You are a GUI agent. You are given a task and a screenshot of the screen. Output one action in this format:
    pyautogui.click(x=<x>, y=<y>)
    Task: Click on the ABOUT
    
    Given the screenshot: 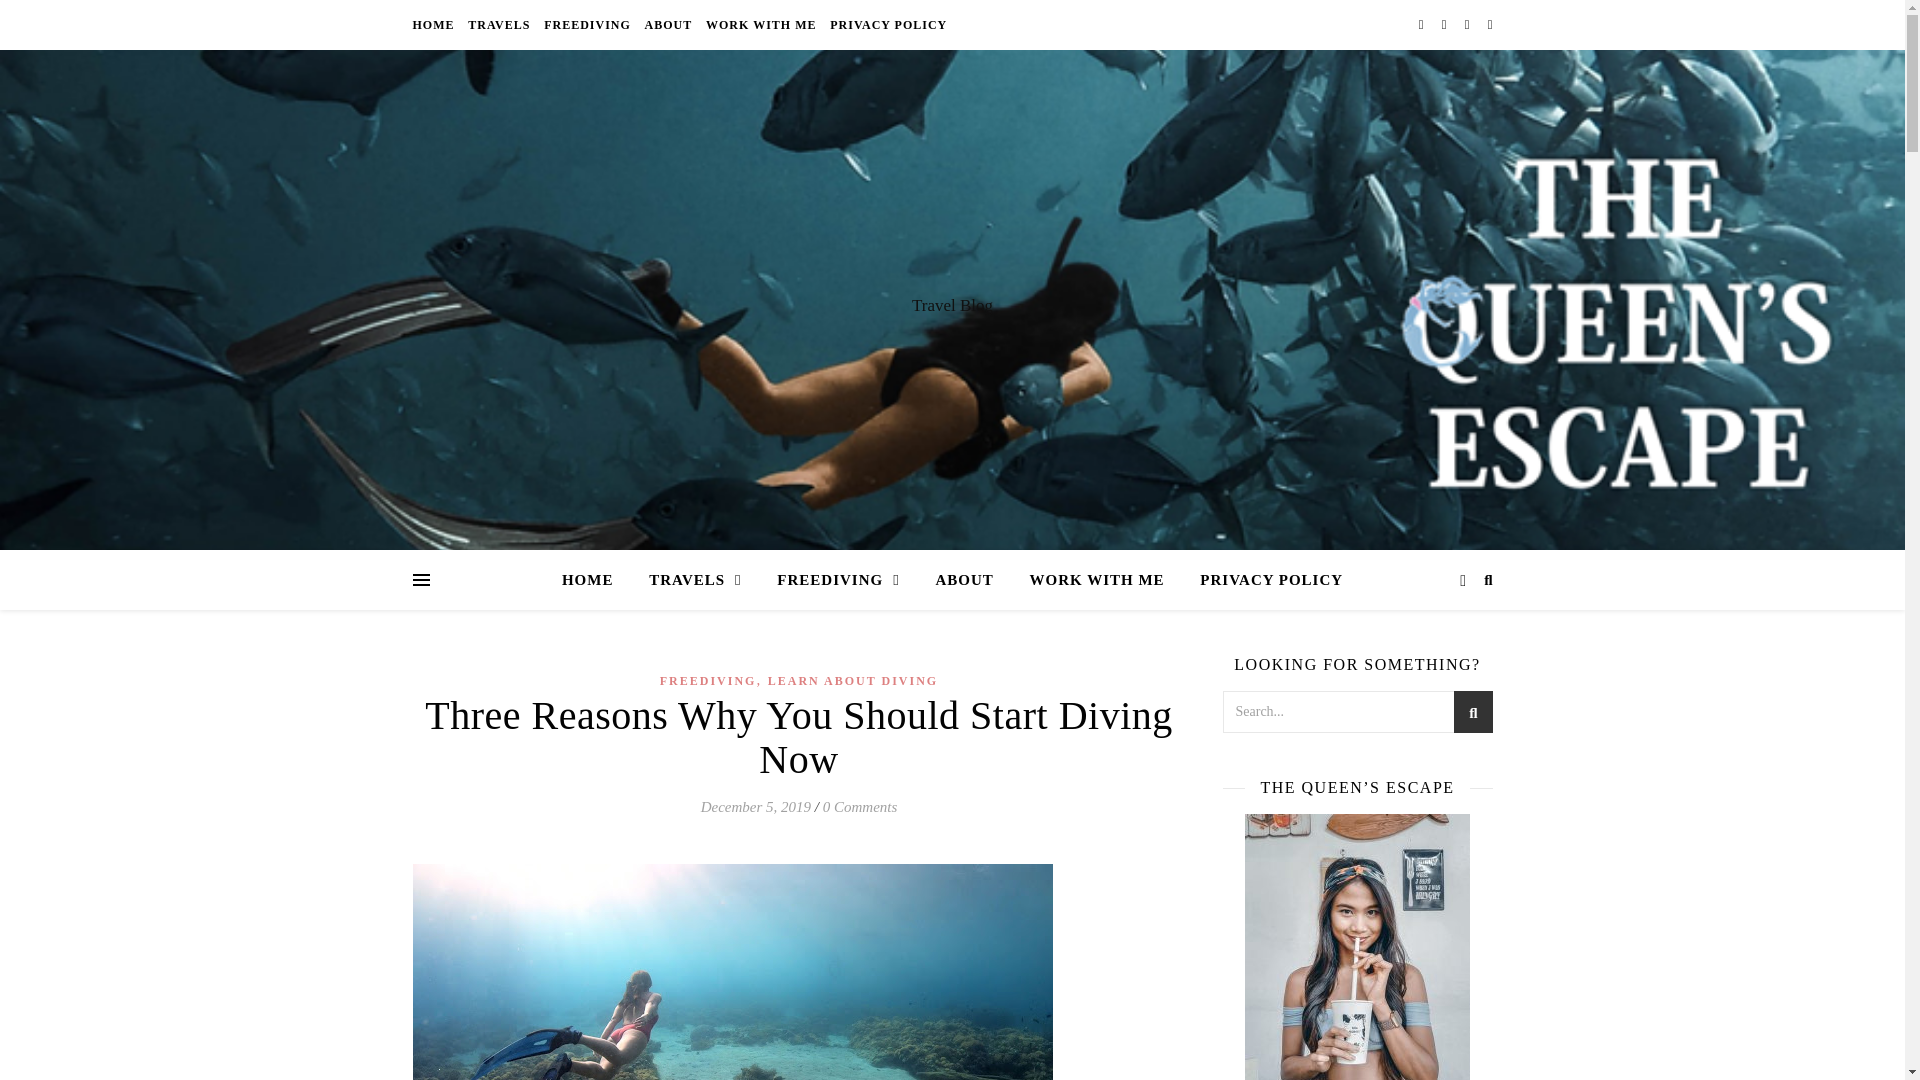 What is the action you would take?
    pyautogui.click(x=668, y=24)
    